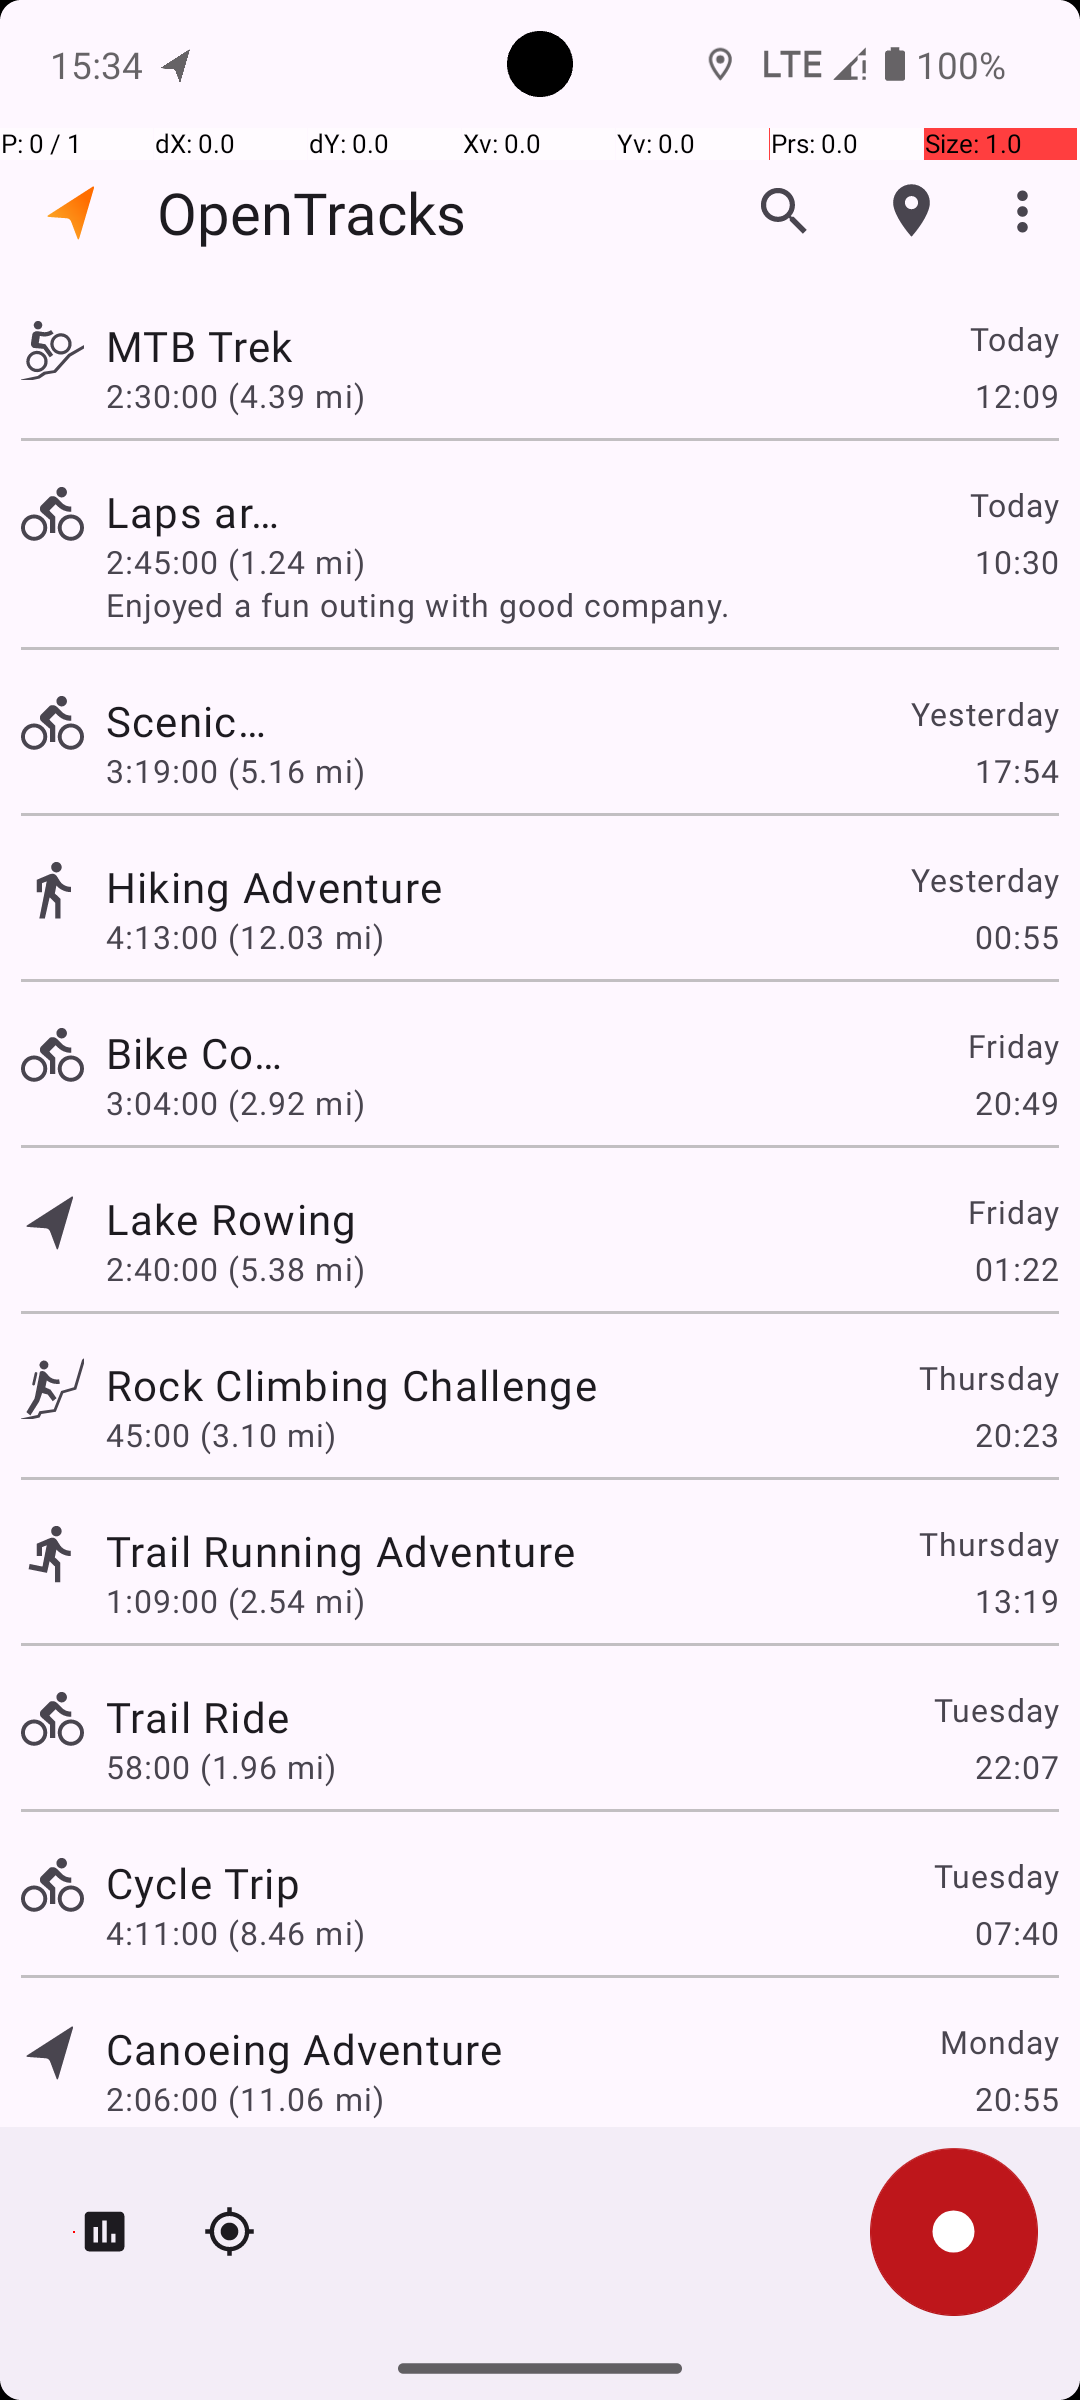  Describe the element at coordinates (1016, 562) in the screenshot. I see `10:30` at that location.